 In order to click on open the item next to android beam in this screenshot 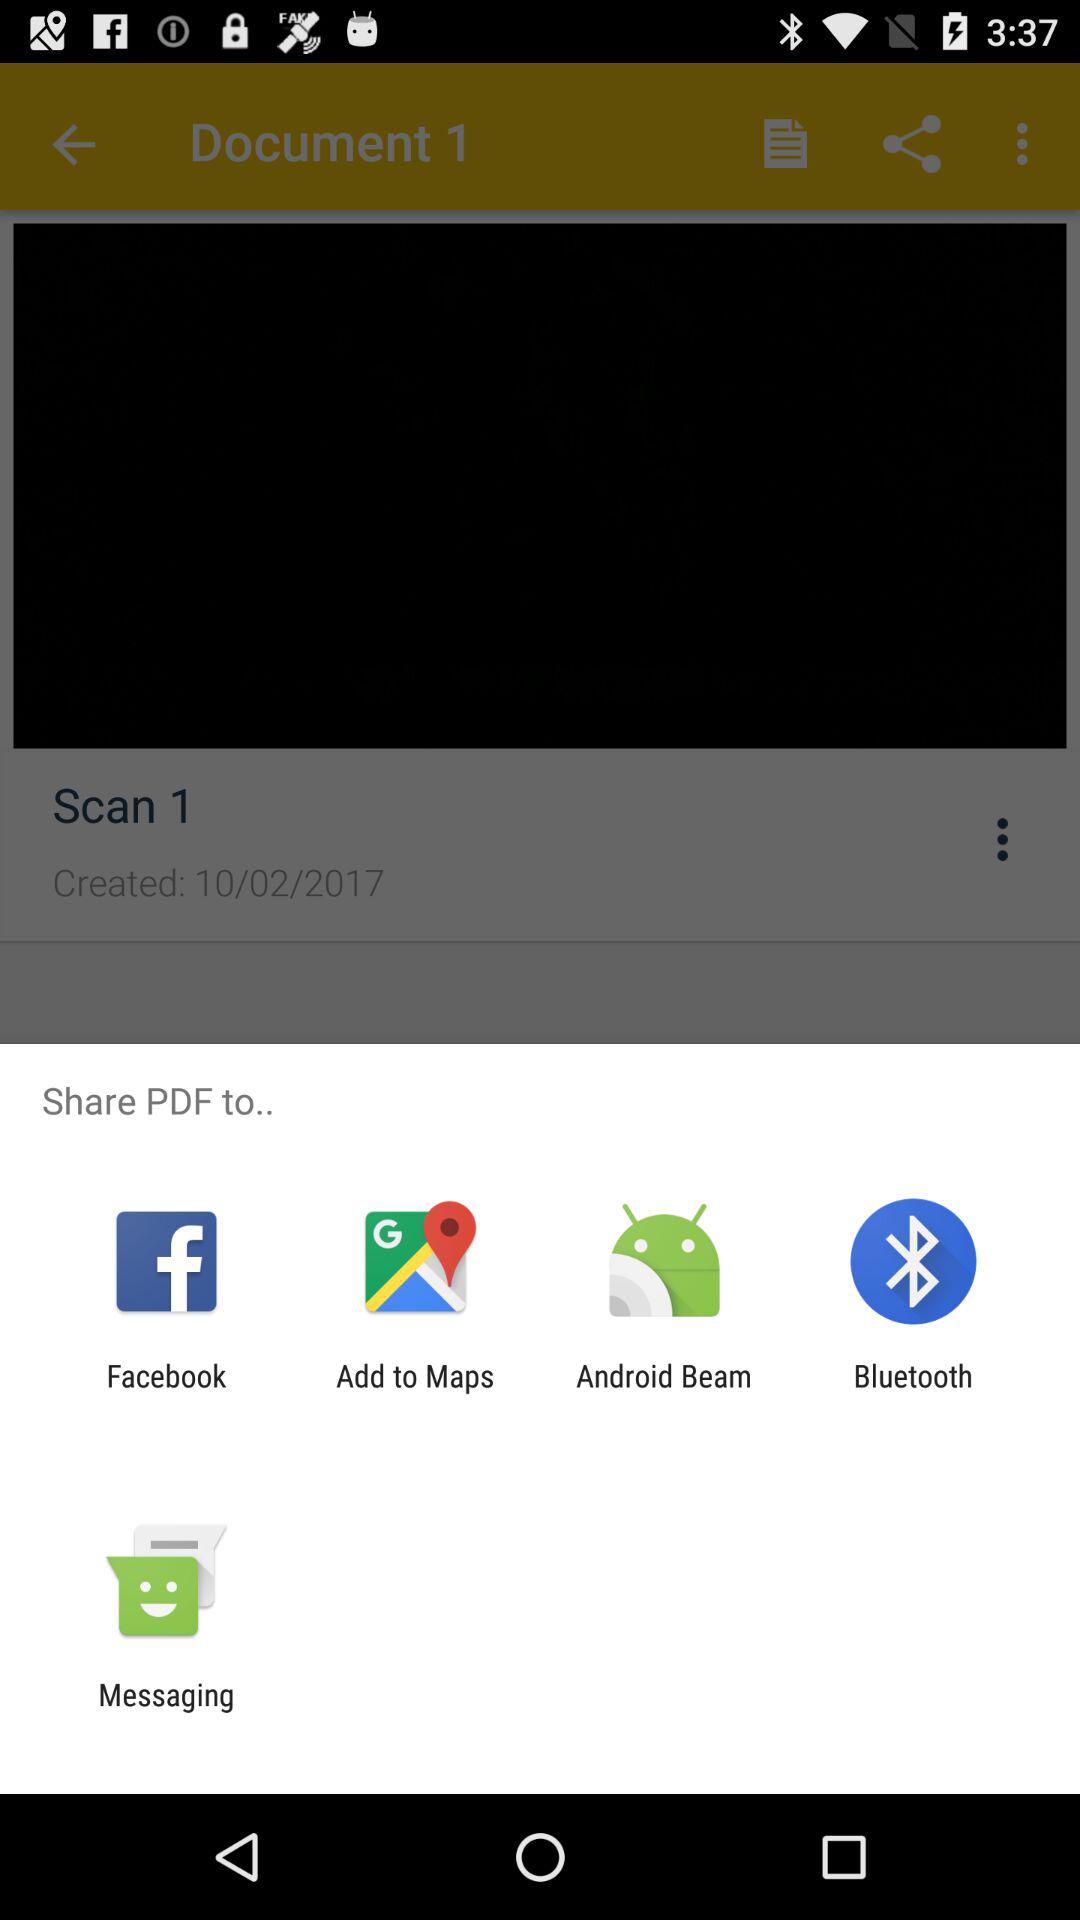, I will do `click(415, 1393)`.